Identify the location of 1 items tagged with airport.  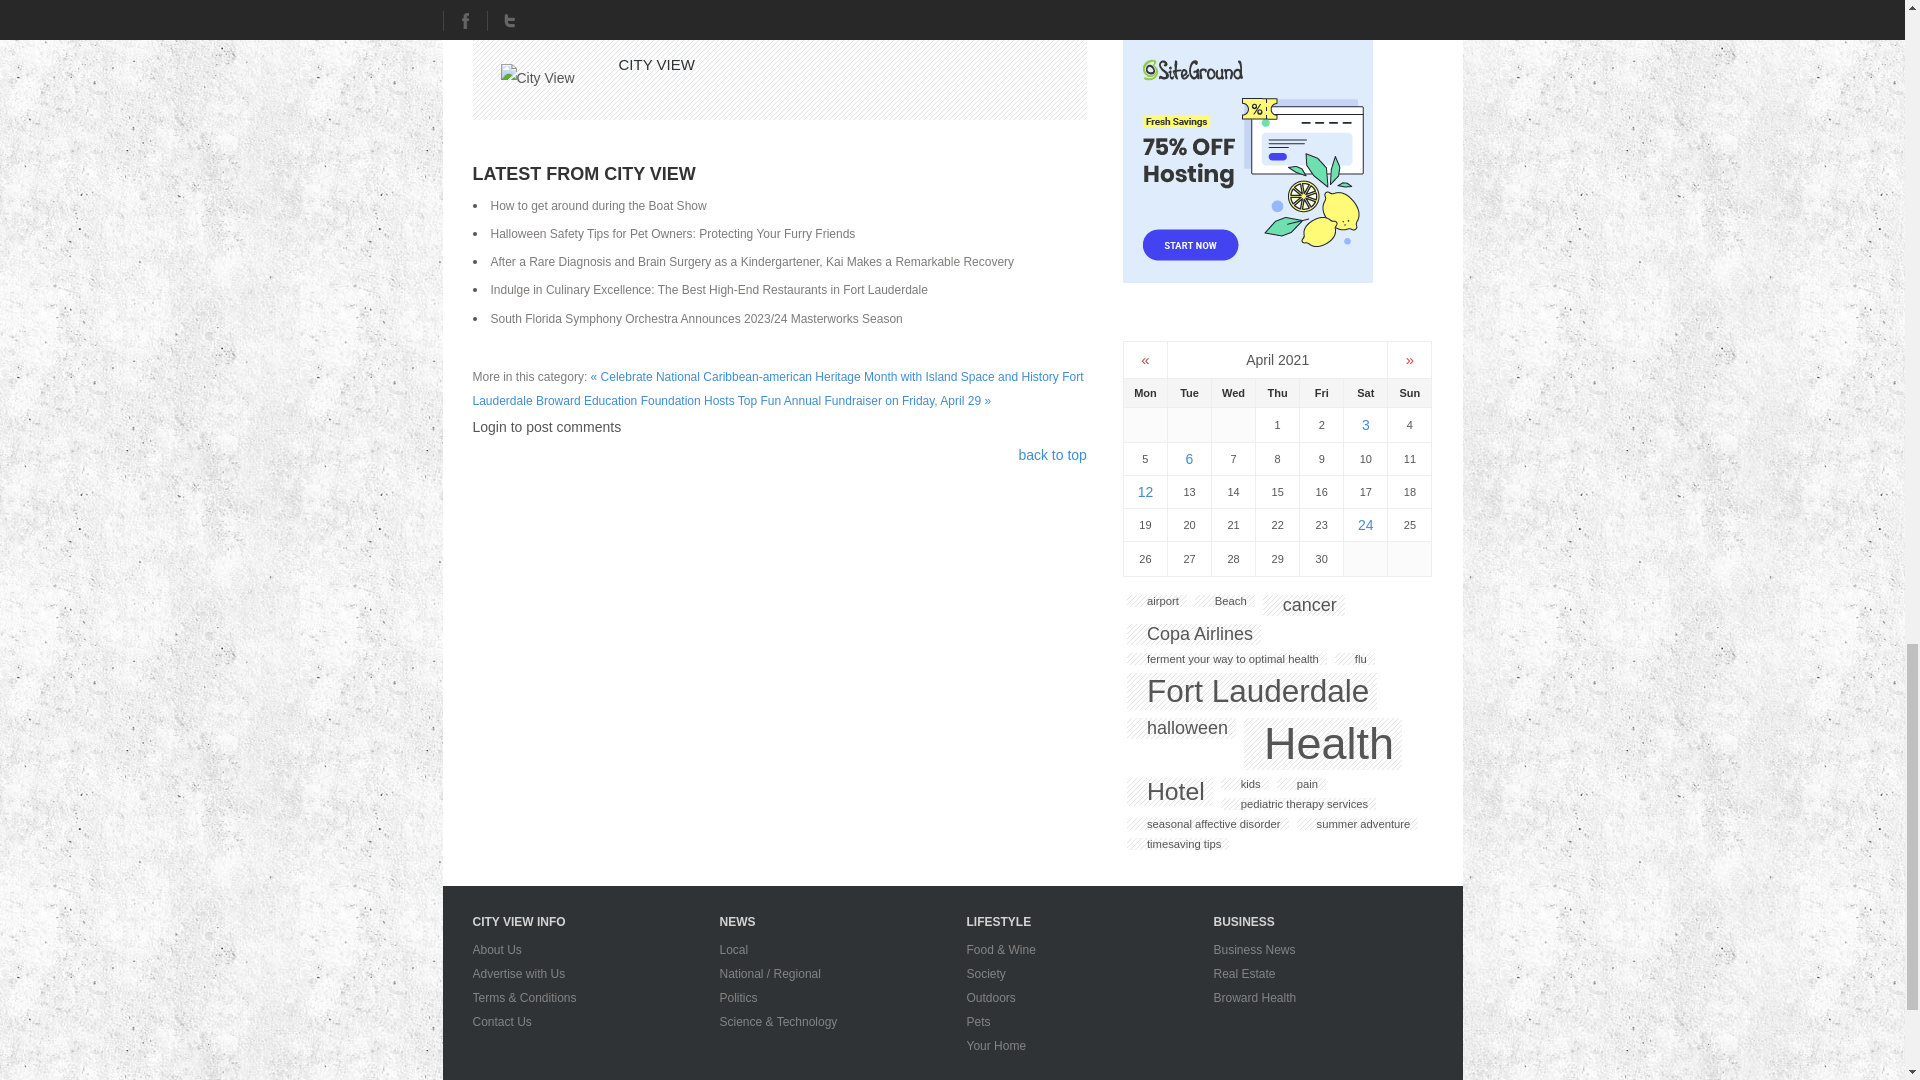
(1156, 600).